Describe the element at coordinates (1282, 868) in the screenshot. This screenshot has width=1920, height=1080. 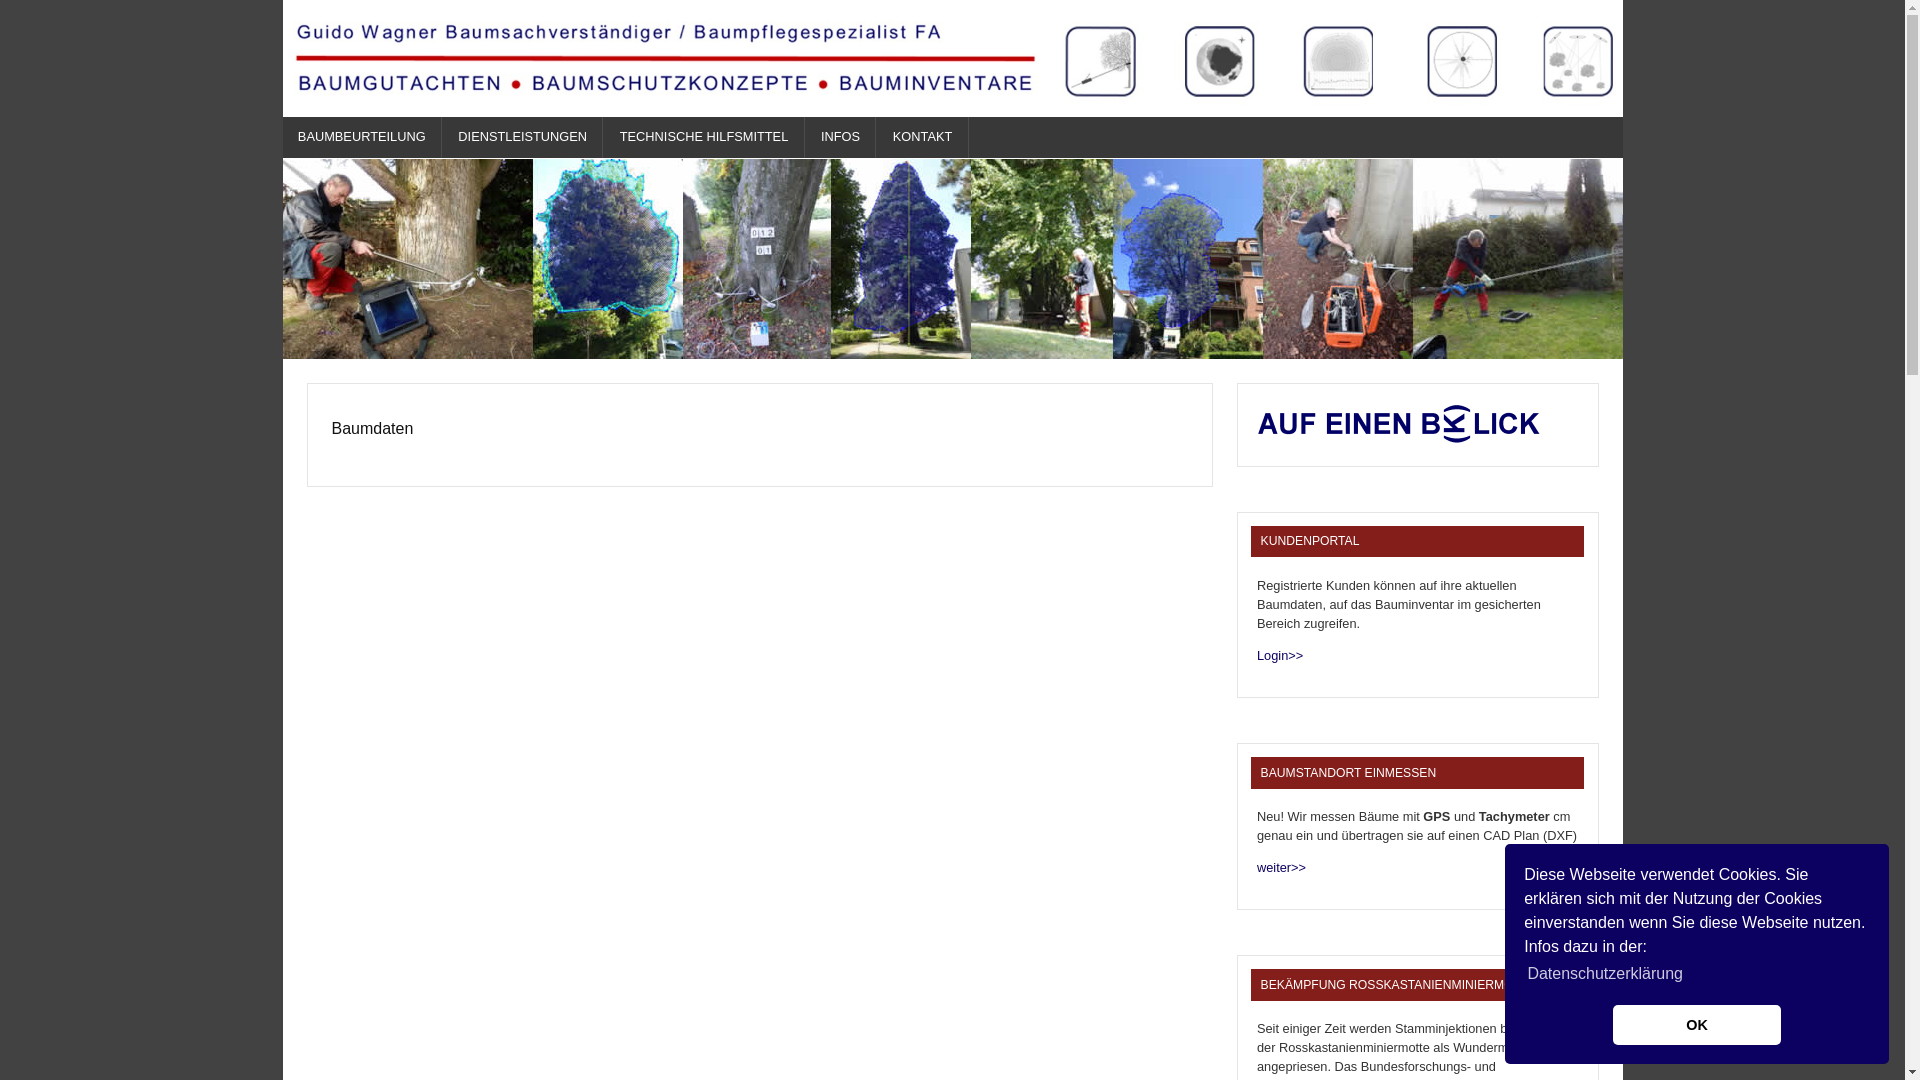
I see `weiter>>` at that location.